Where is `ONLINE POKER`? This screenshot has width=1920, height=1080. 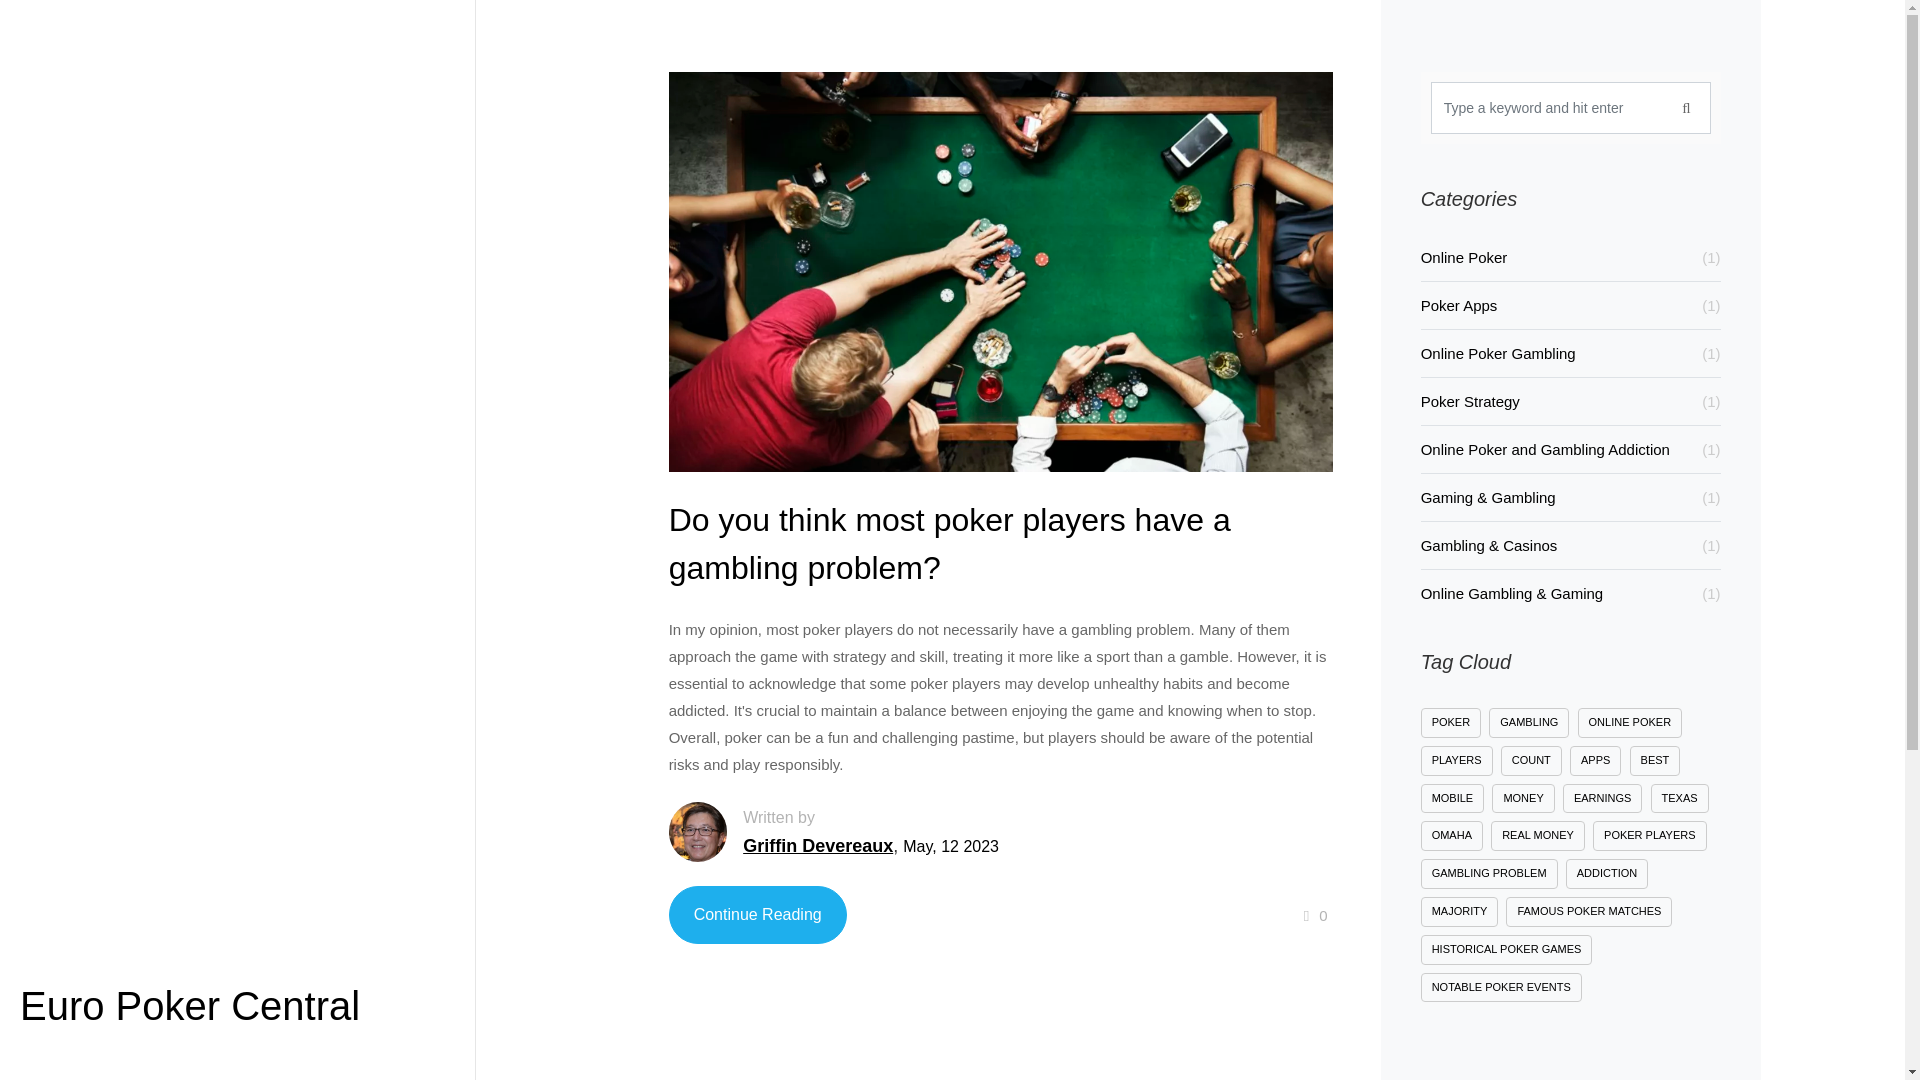
ONLINE POKER is located at coordinates (1630, 722).